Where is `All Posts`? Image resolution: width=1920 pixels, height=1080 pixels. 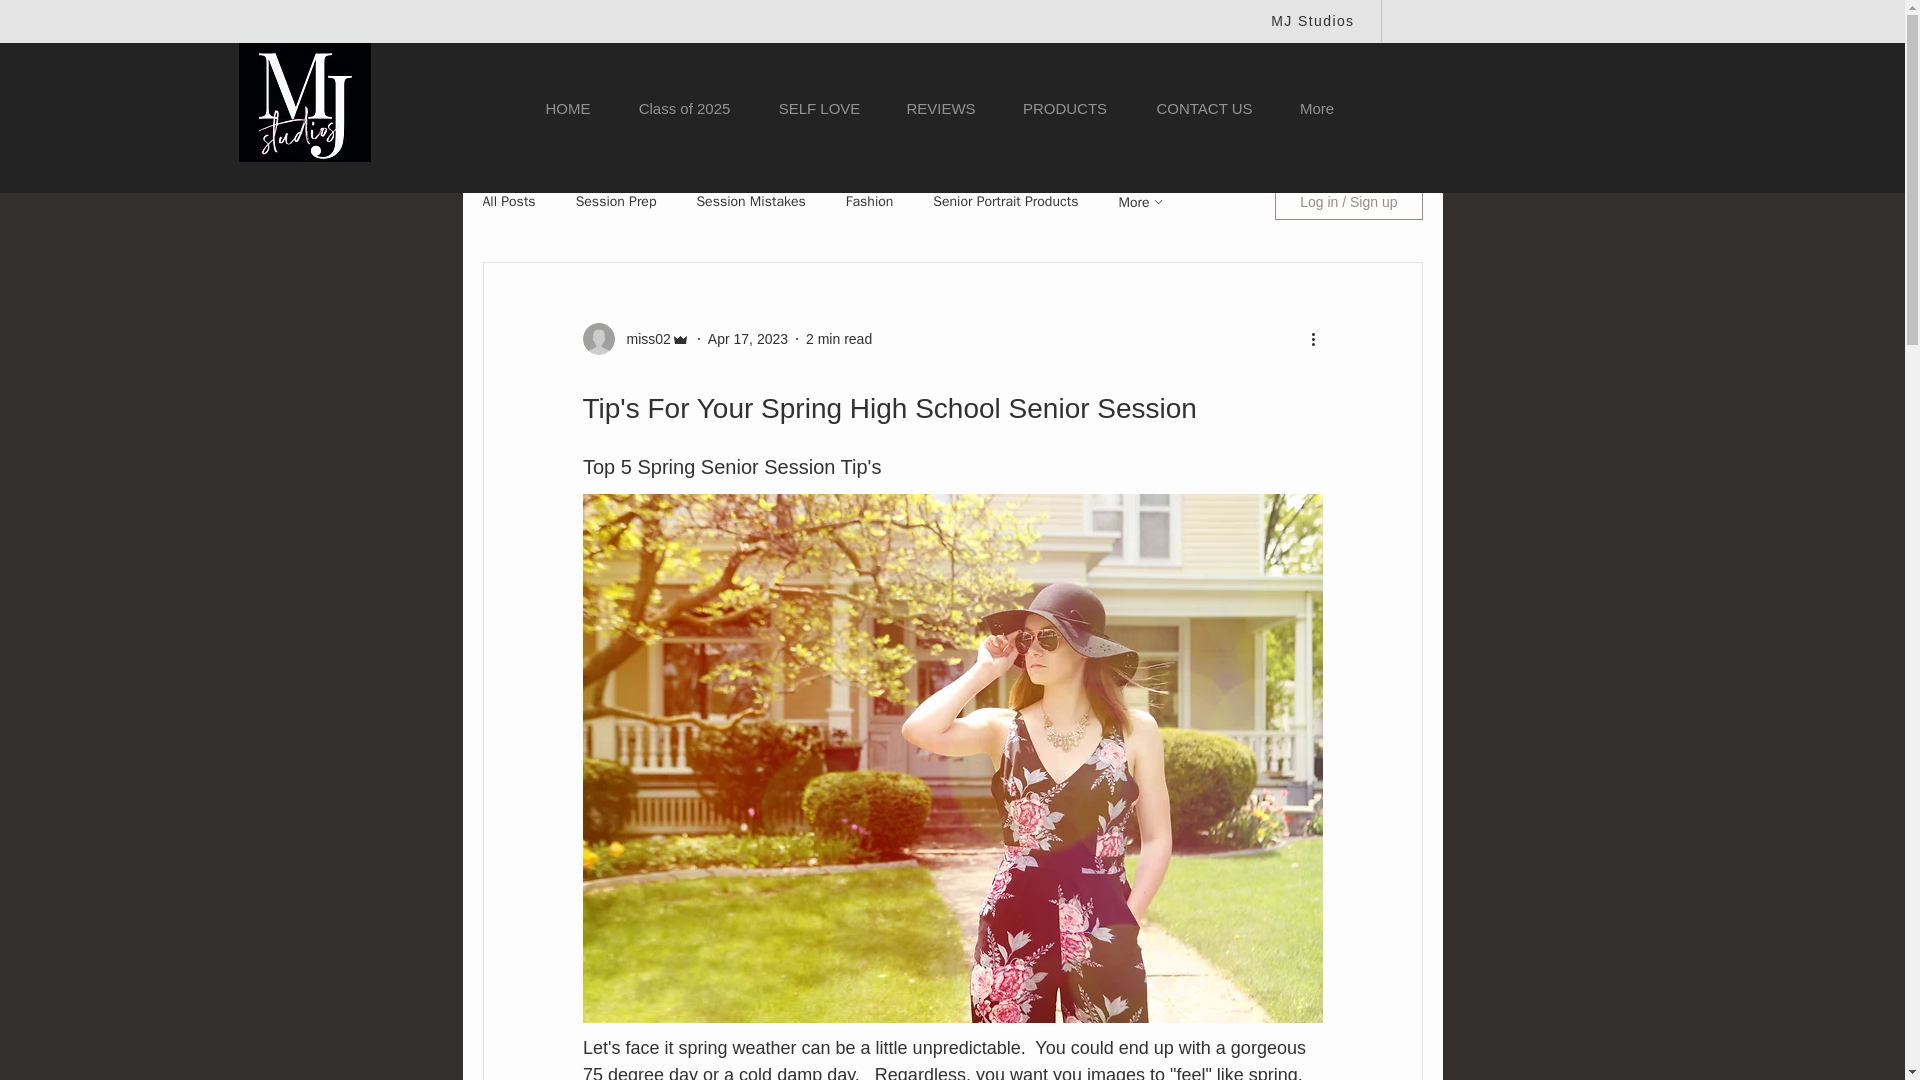
All Posts is located at coordinates (508, 202).